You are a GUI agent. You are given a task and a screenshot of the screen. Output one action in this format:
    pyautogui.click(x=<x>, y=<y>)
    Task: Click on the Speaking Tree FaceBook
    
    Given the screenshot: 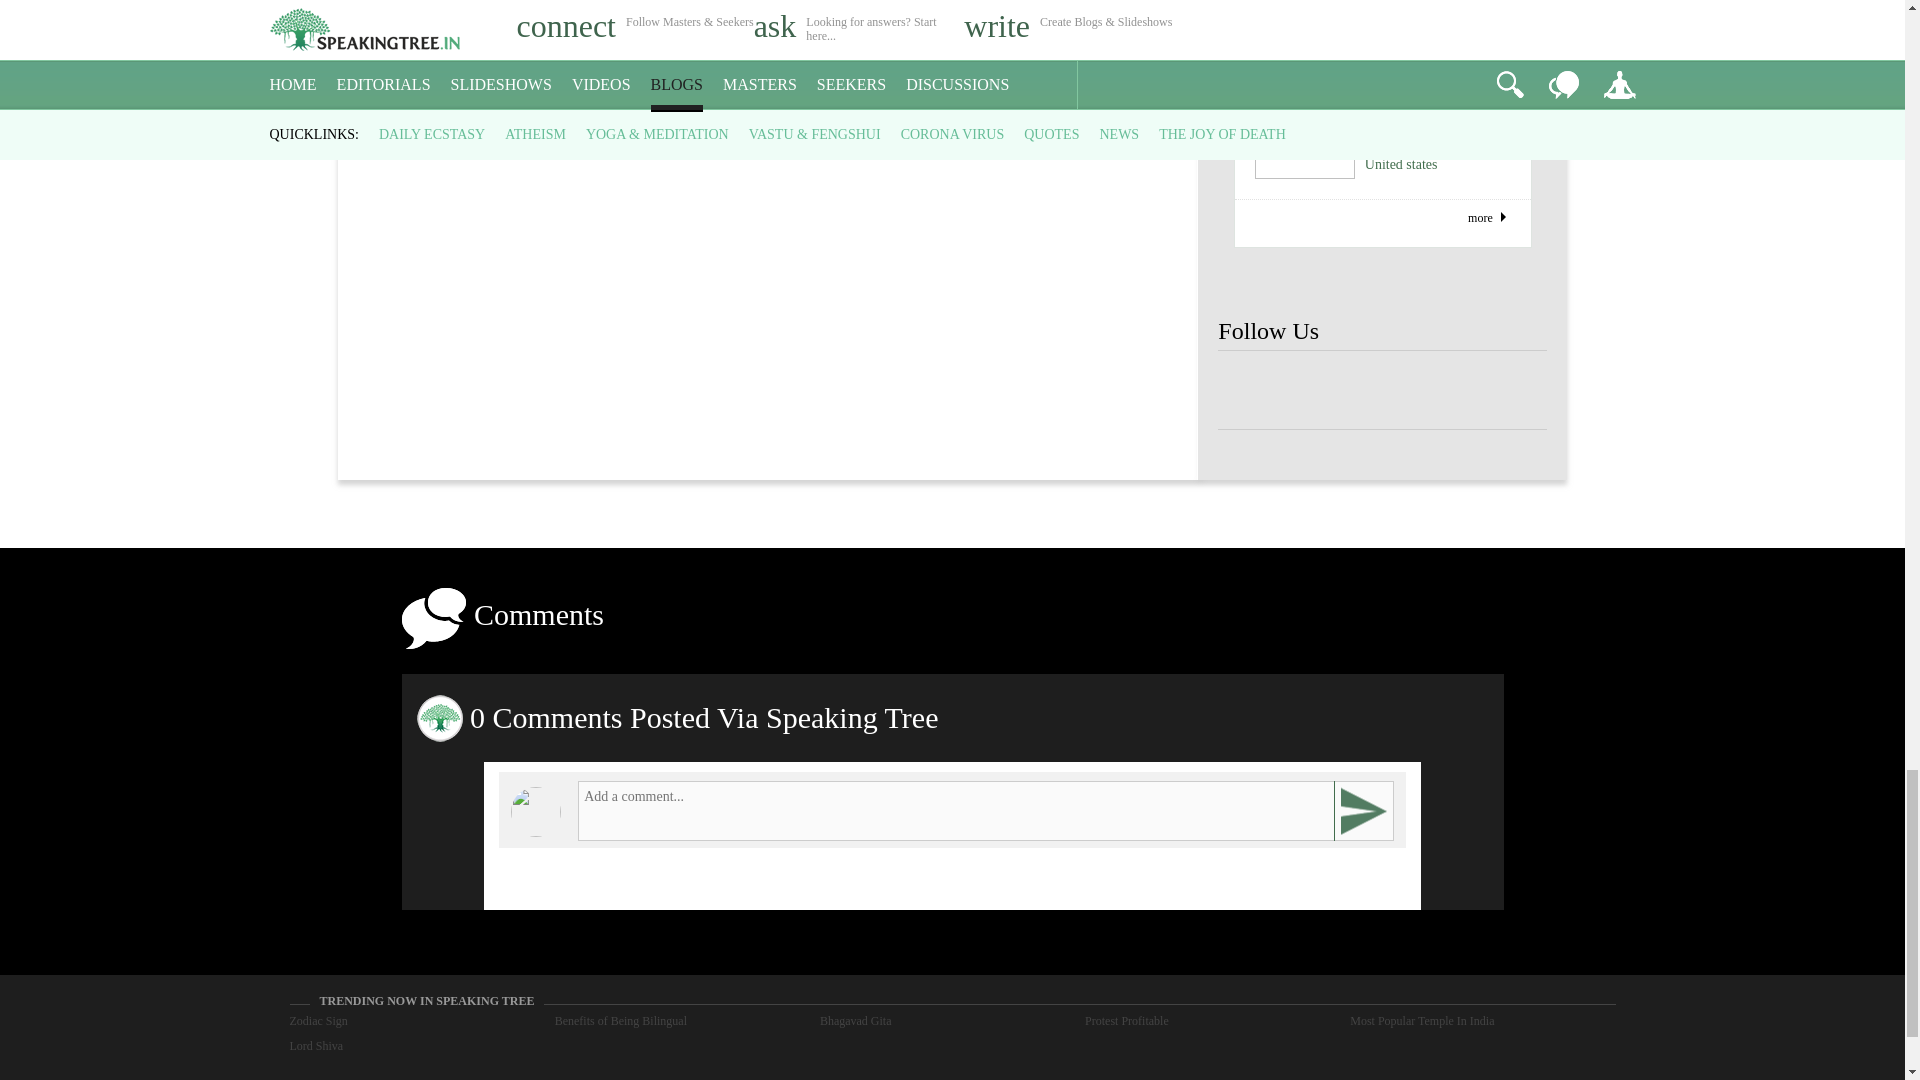 What is the action you would take?
    pyautogui.click(x=1449, y=390)
    